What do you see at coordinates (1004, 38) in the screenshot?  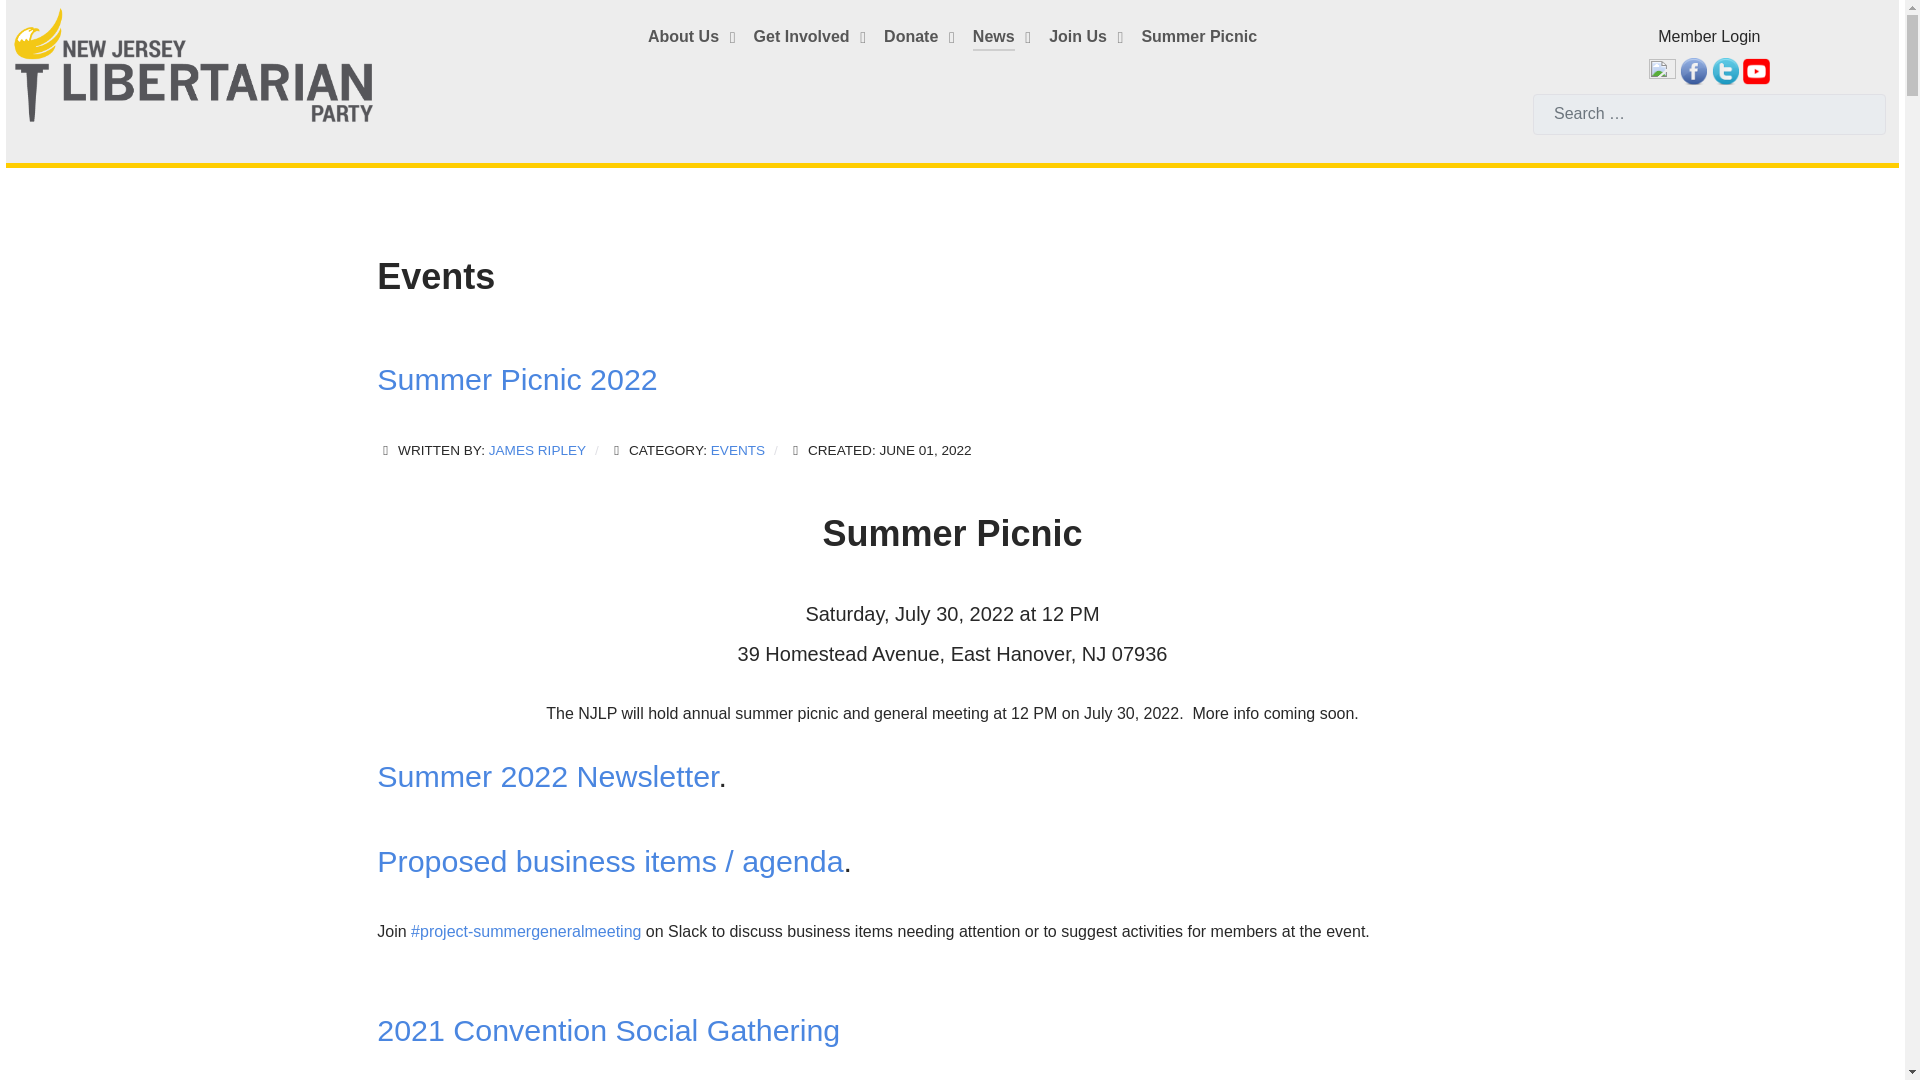 I see `News` at bounding box center [1004, 38].